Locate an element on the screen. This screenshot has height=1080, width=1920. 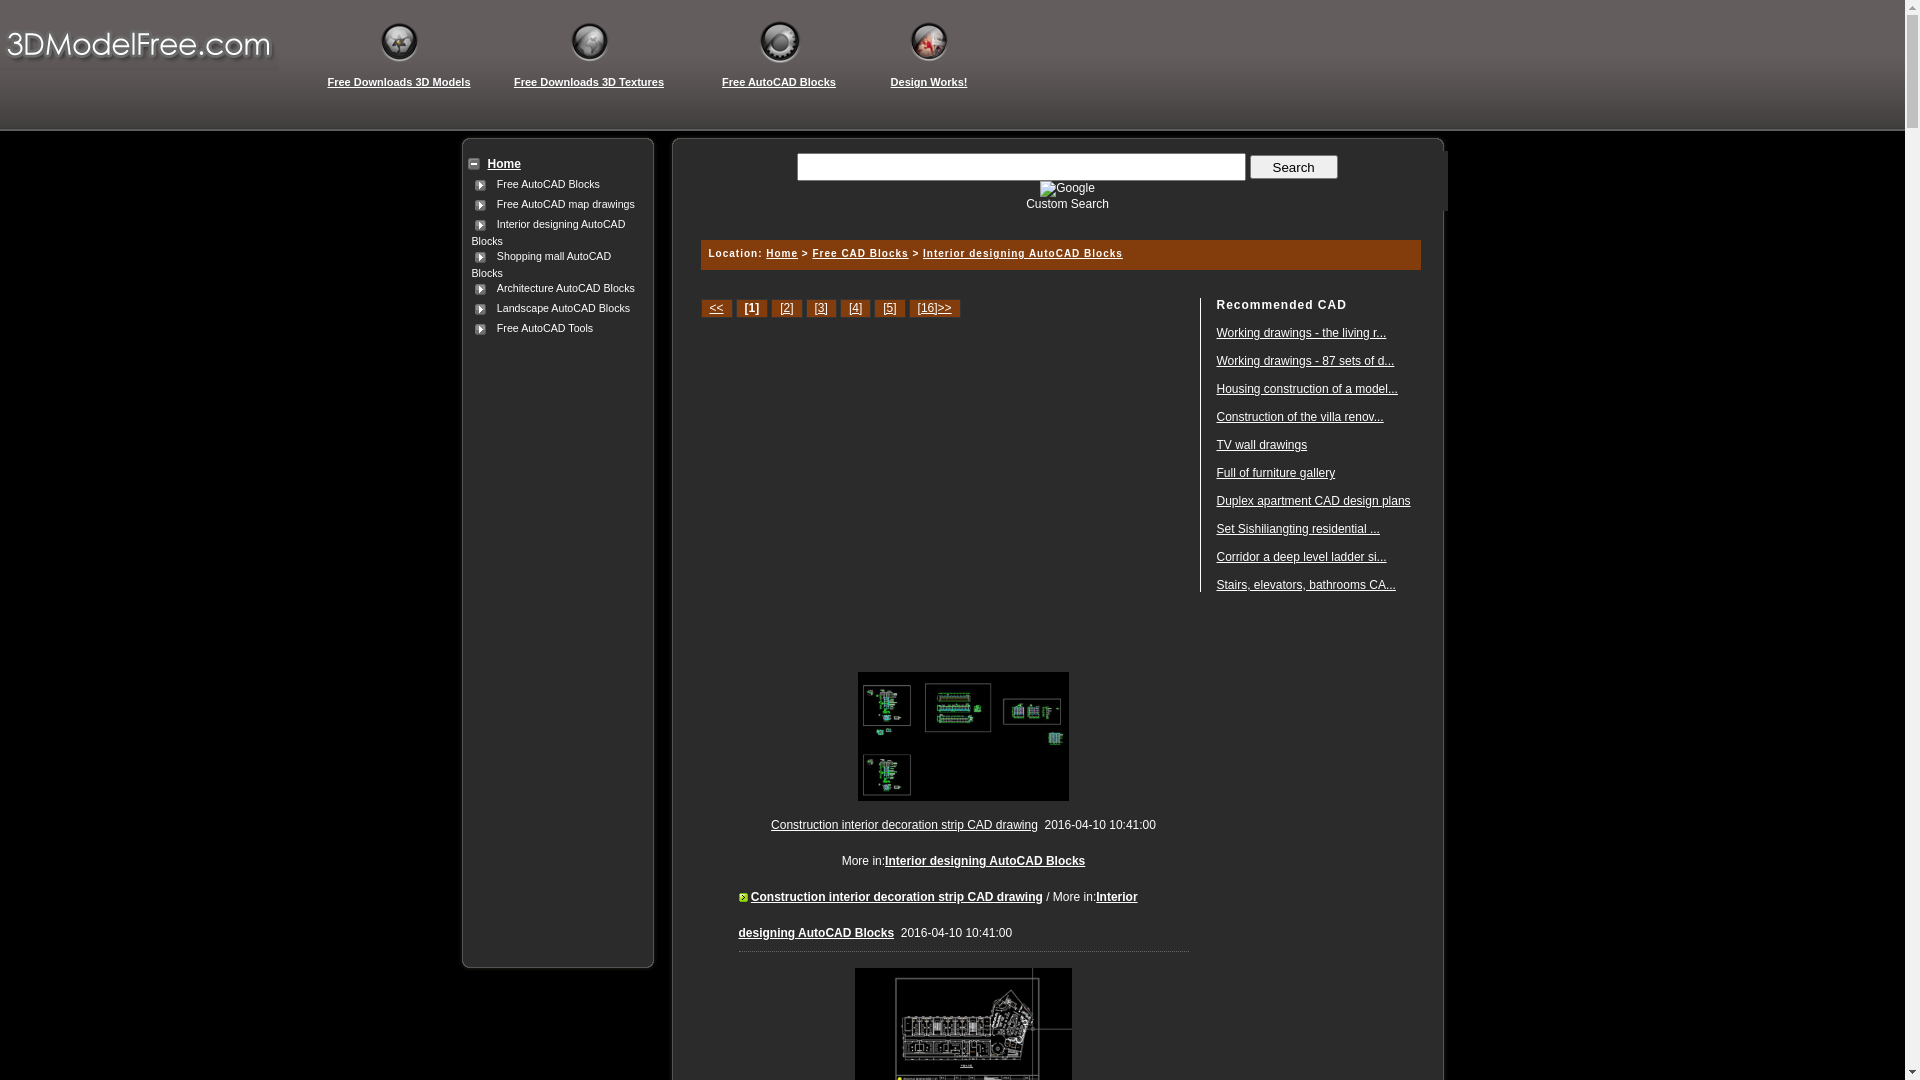
    Search     is located at coordinates (1294, 167).